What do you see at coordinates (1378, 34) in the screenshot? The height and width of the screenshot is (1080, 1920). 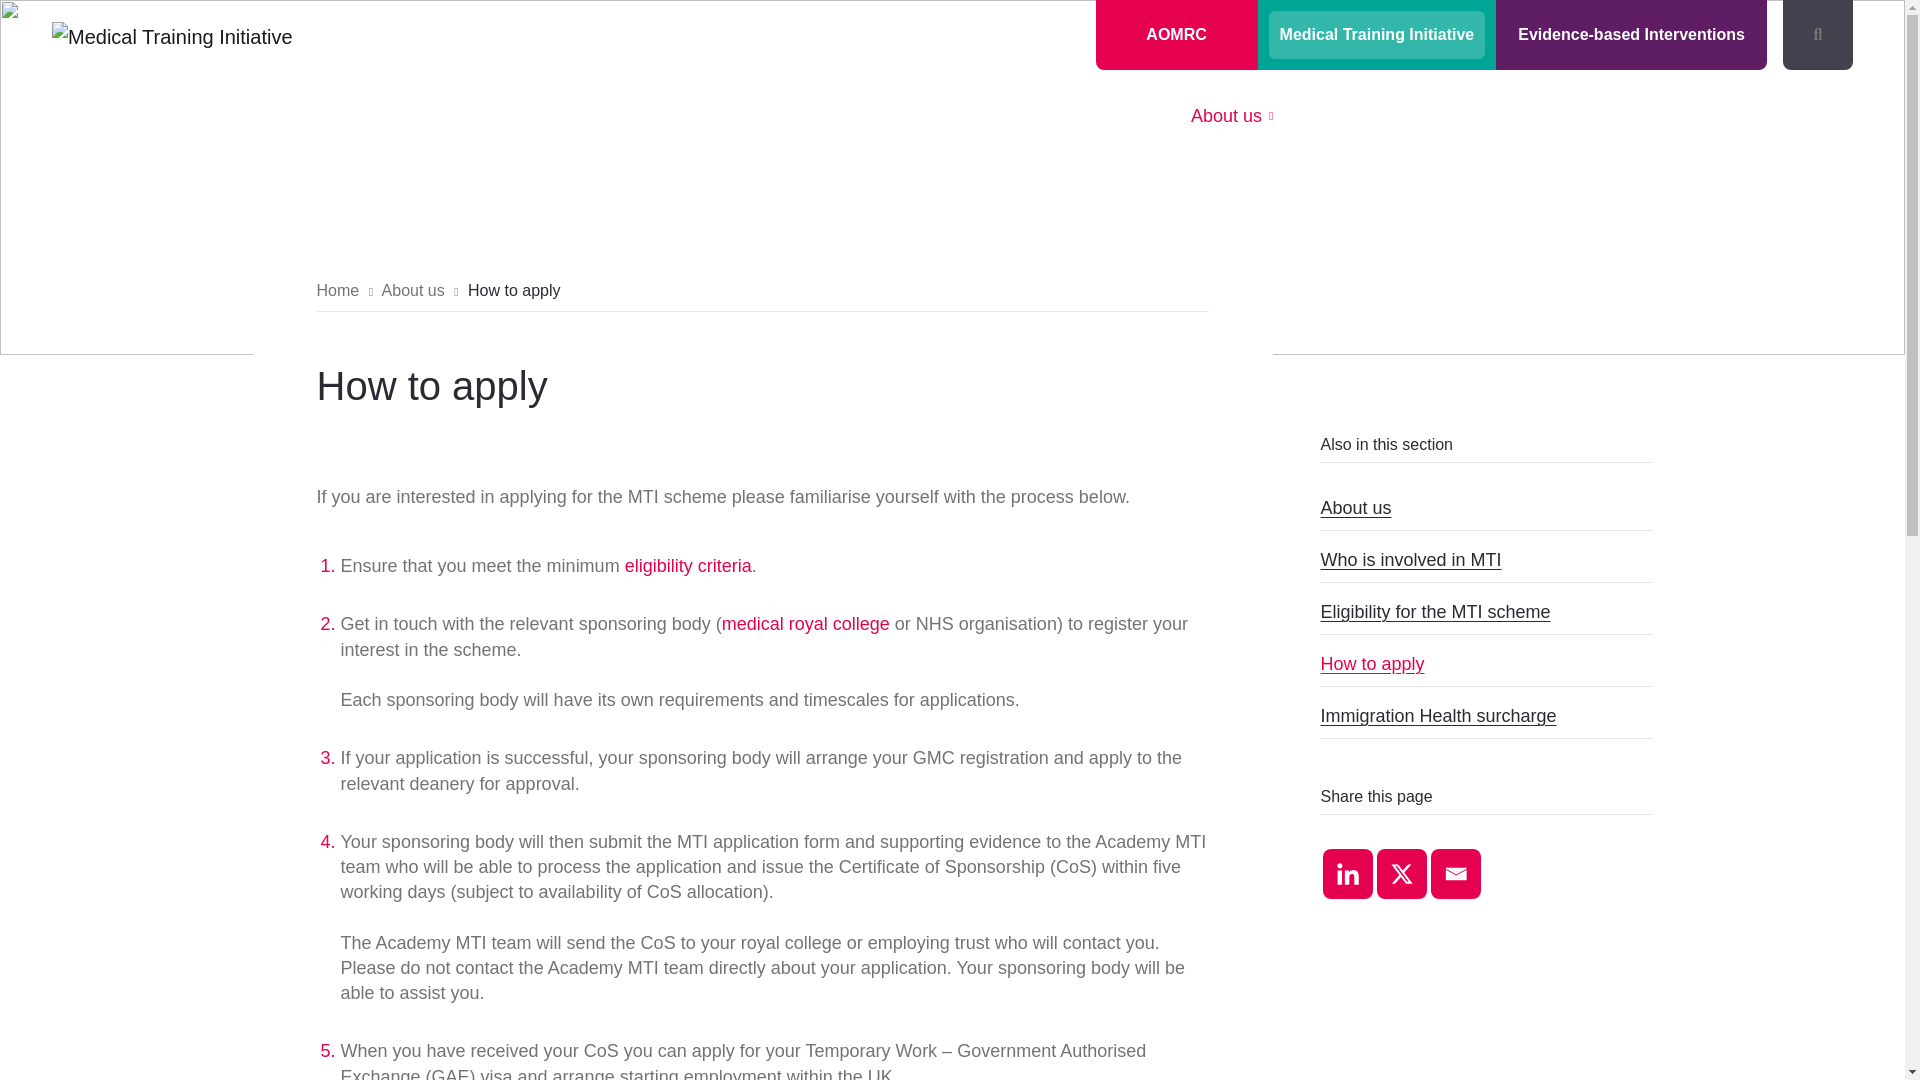 I see `Medical Training Initiative` at bounding box center [1378, 34].